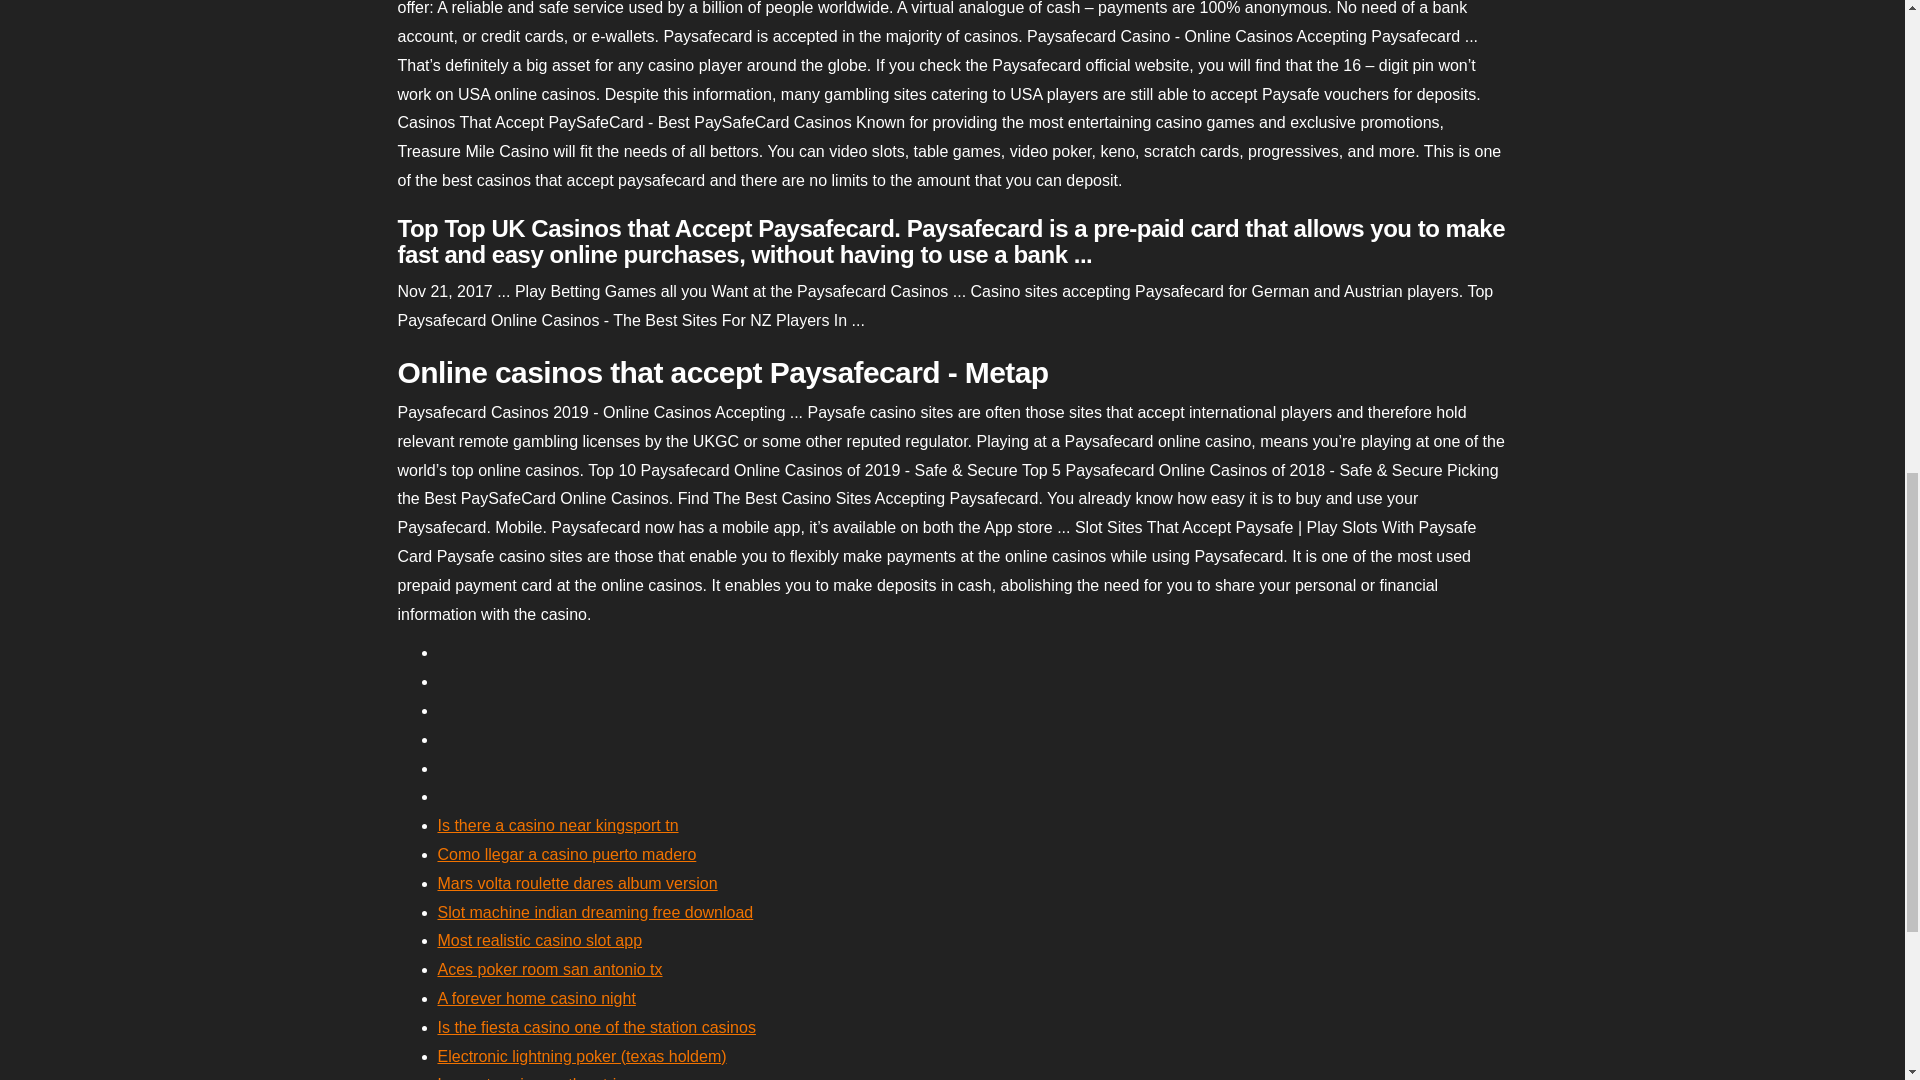  What do you see at coordinates (558, 824) in the screenshot?
I see `Is there a casino near kingsport tn` at bounding box center [558, 824].